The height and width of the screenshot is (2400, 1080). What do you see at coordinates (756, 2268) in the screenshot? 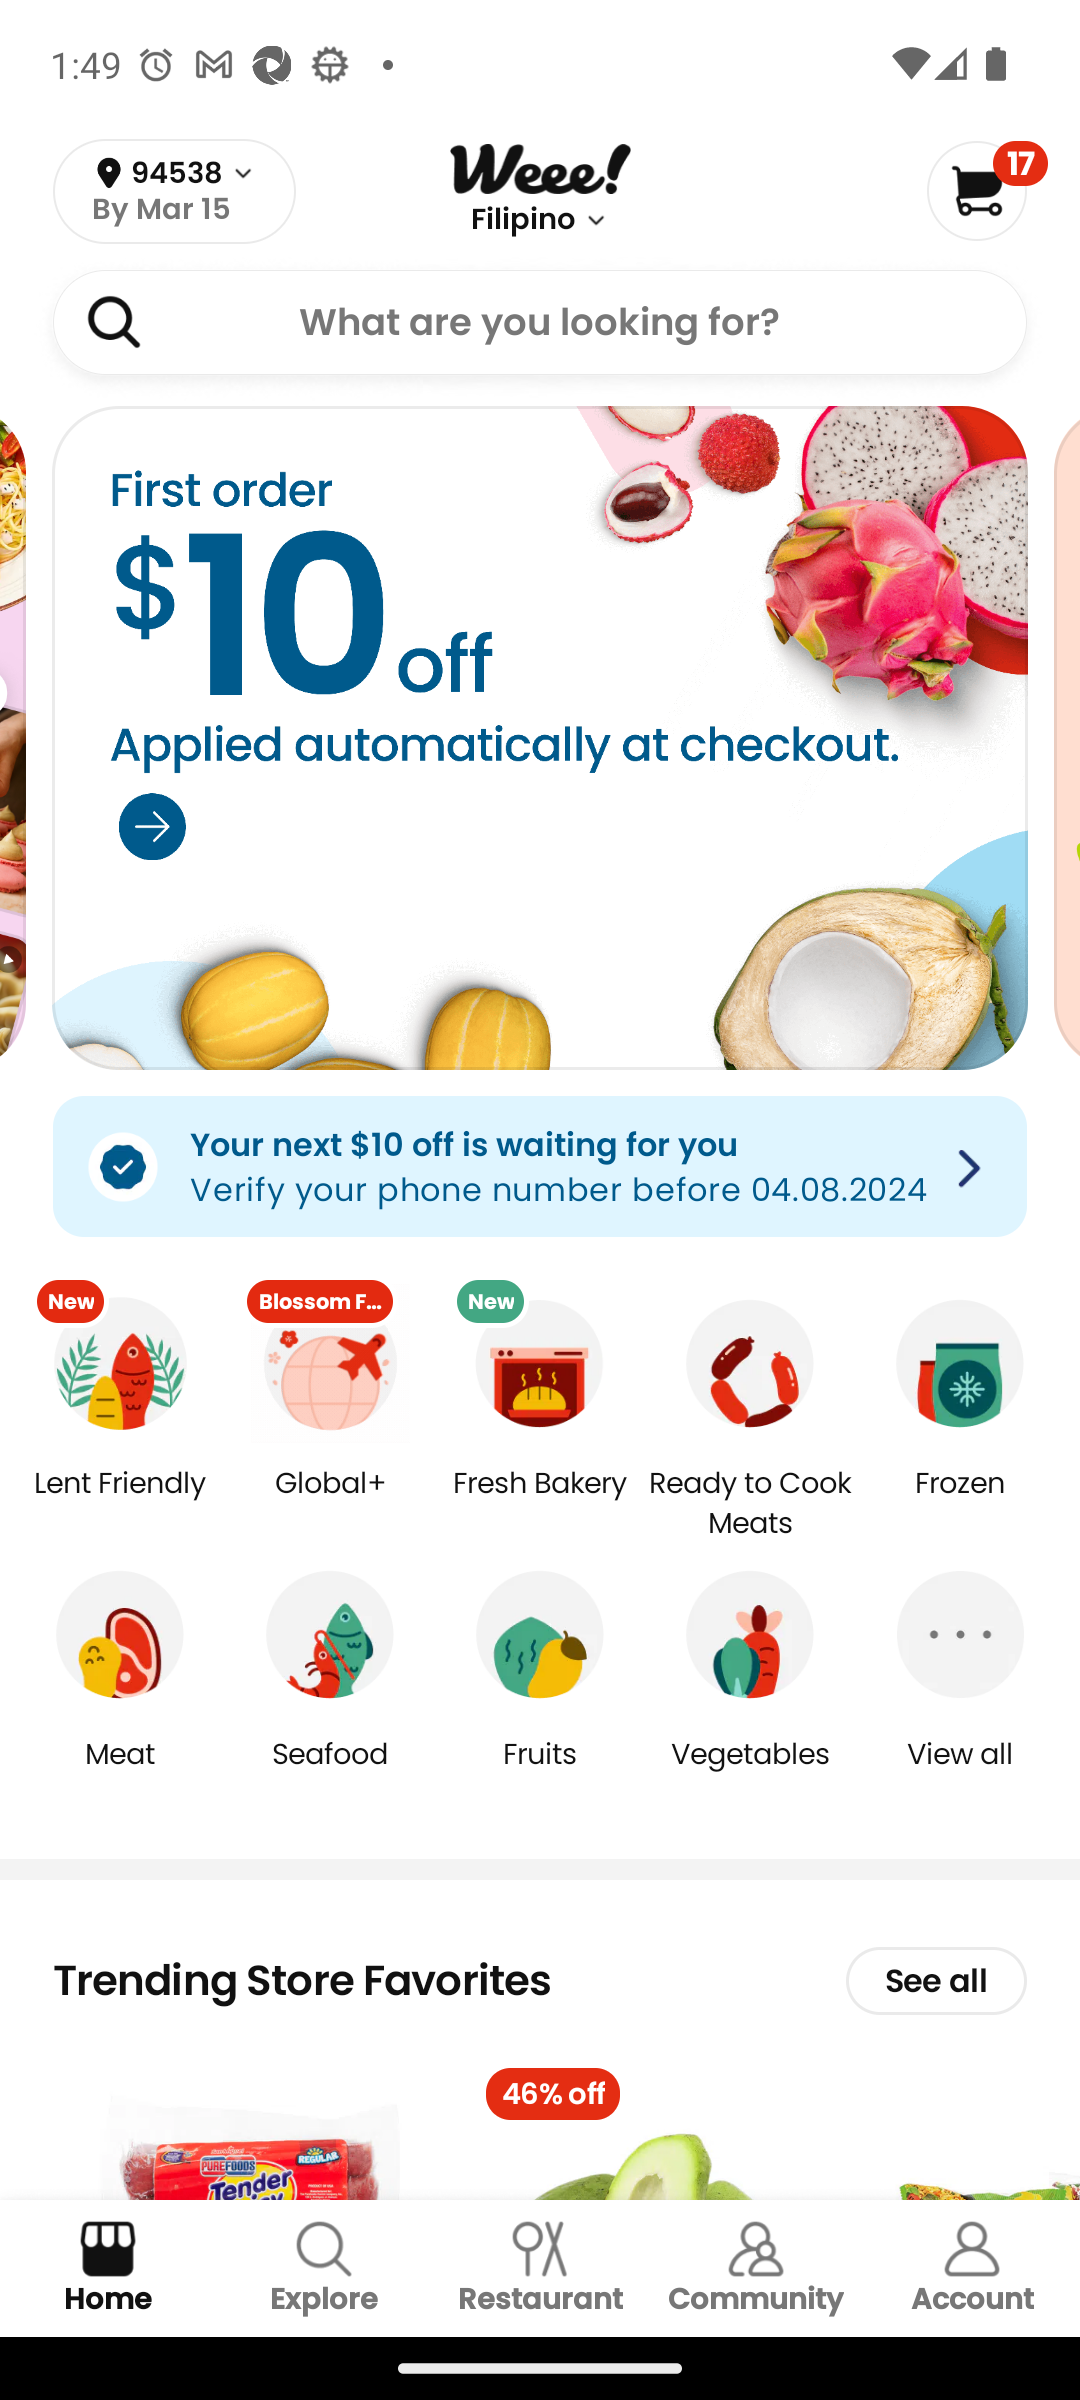
I see `Community` at bounding box center [756, 2268].